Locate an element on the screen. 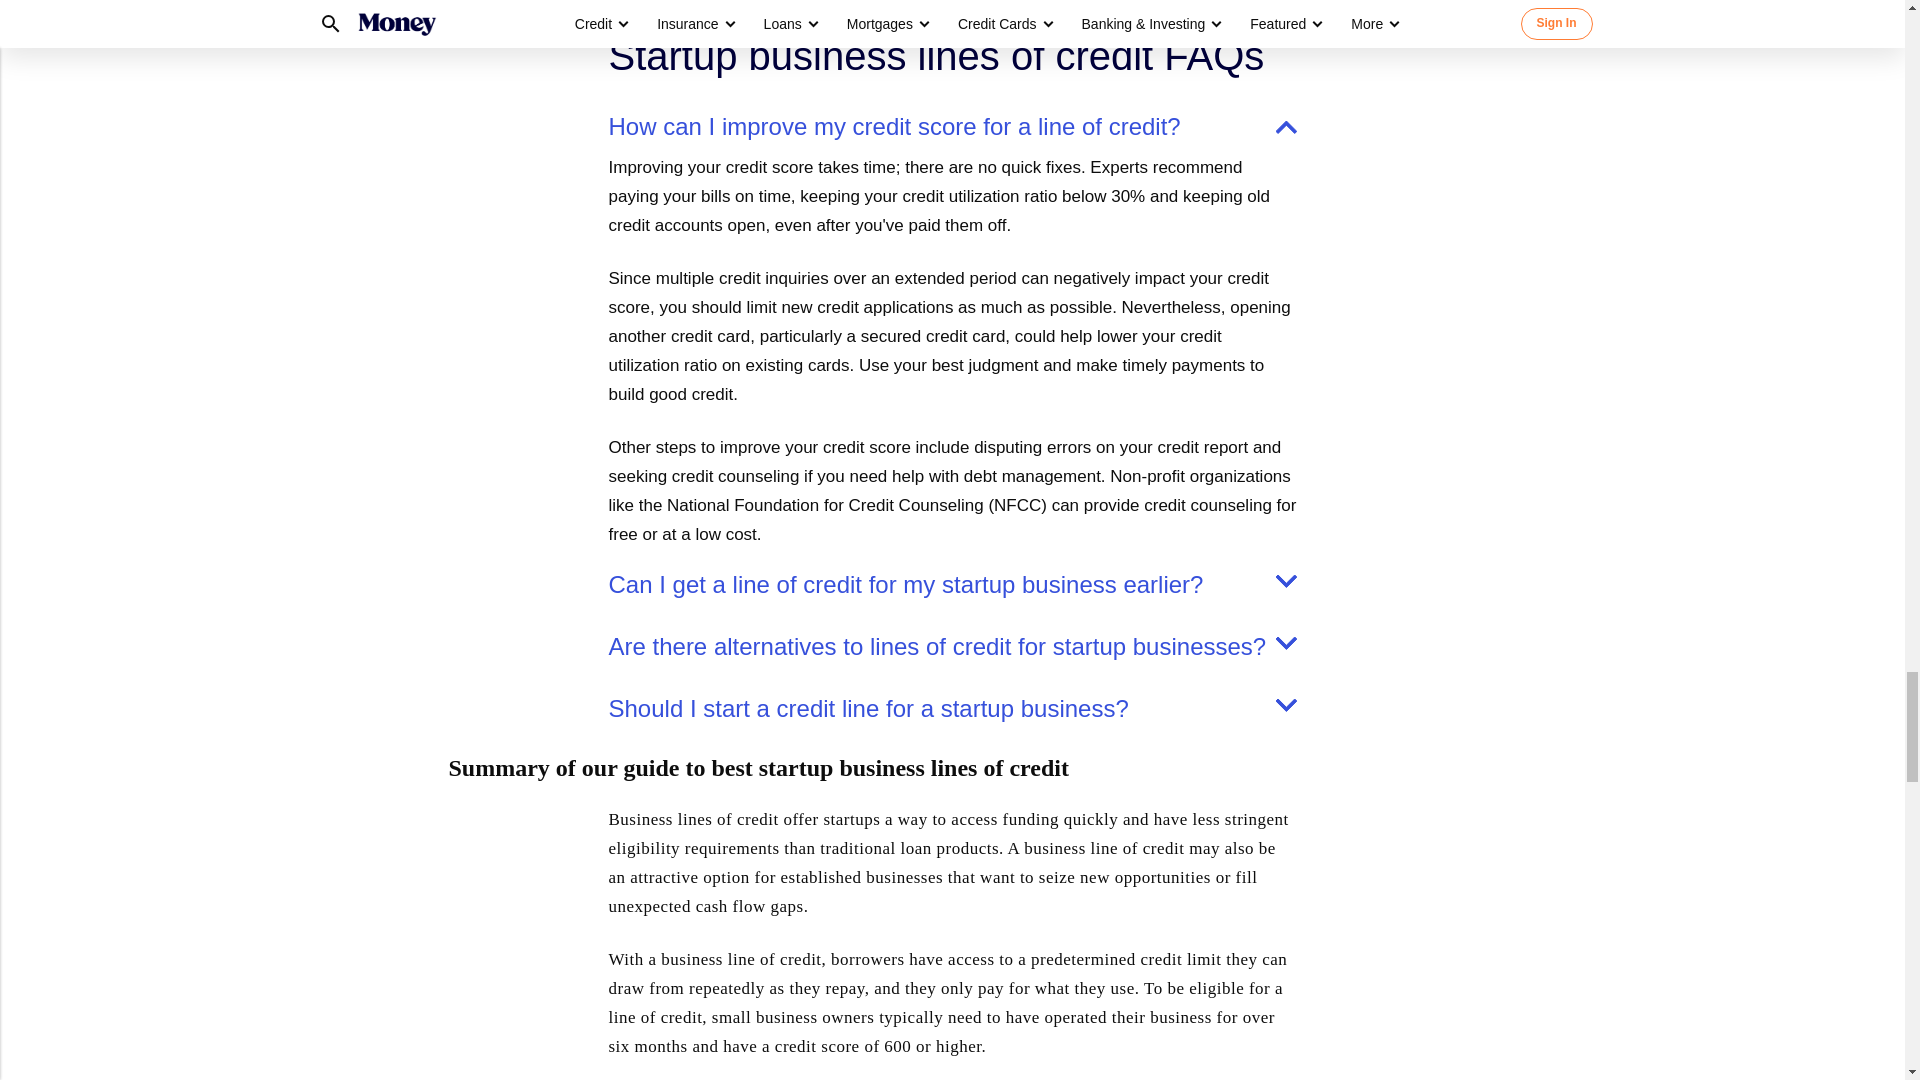 The height and width of the screenshot is (1080, 1920). chevron-down is located at coordinates (1286, 580).